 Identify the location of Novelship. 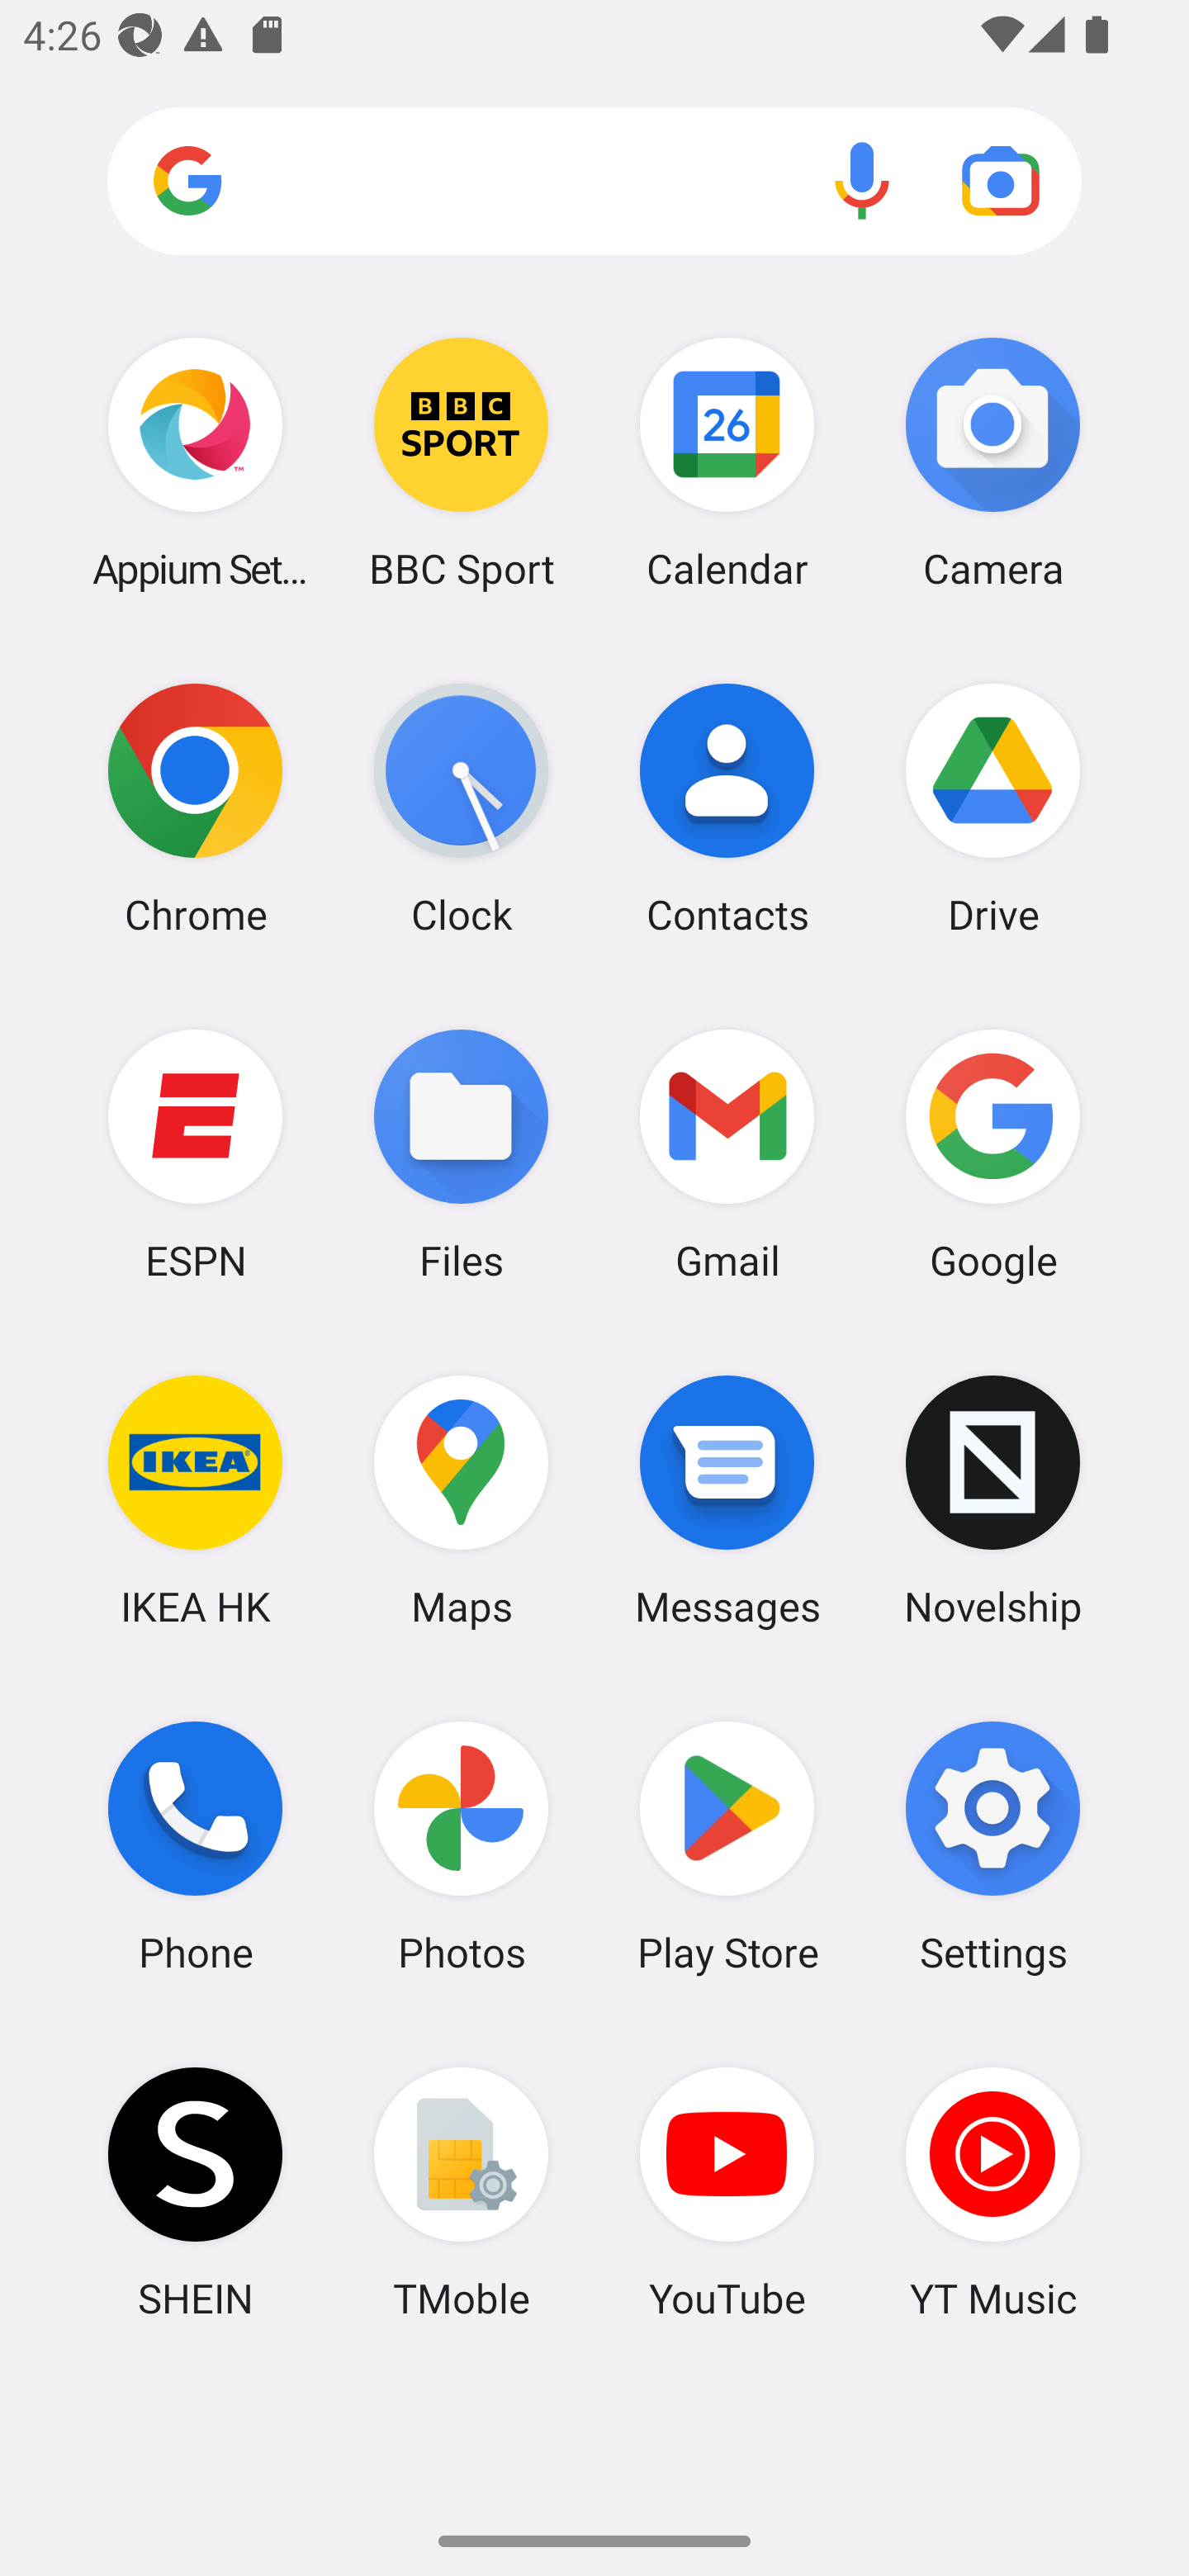
(992, 1500).